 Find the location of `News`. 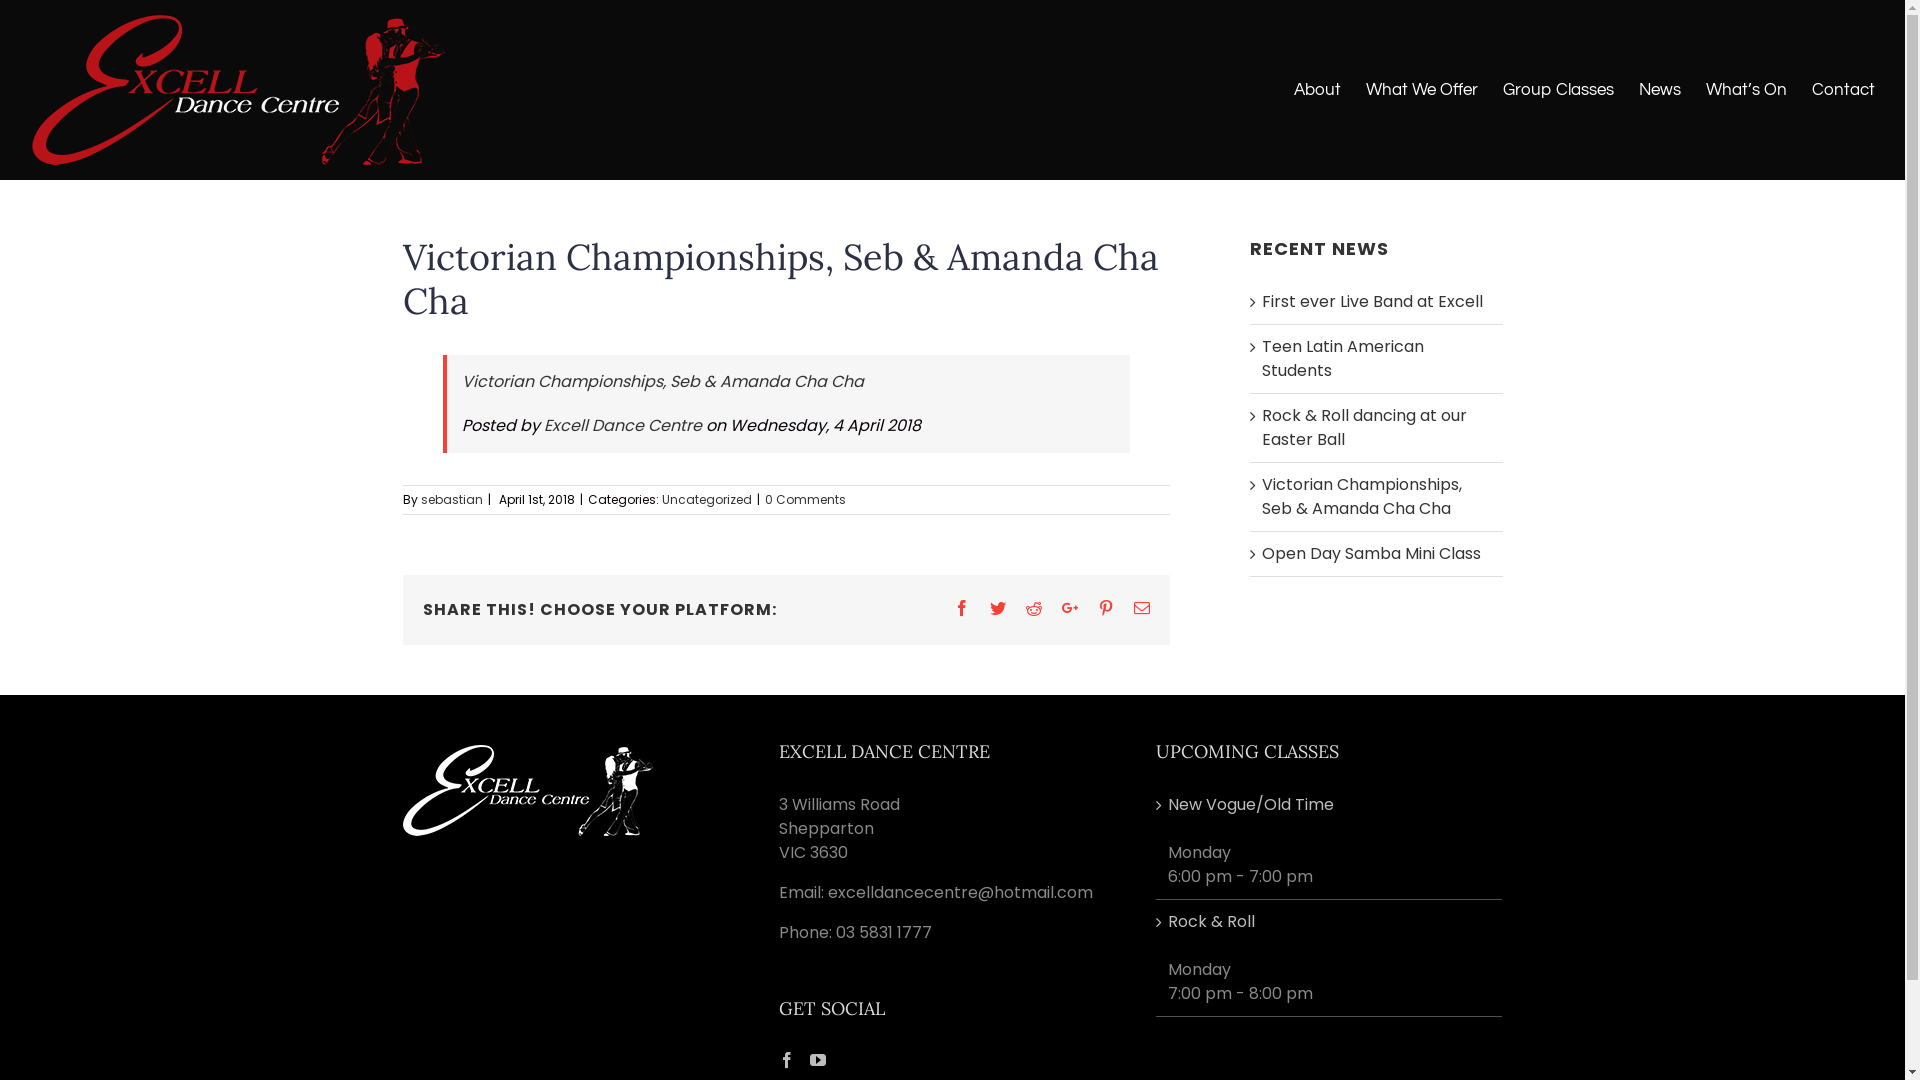

News is located at coordinates (1660, 90).